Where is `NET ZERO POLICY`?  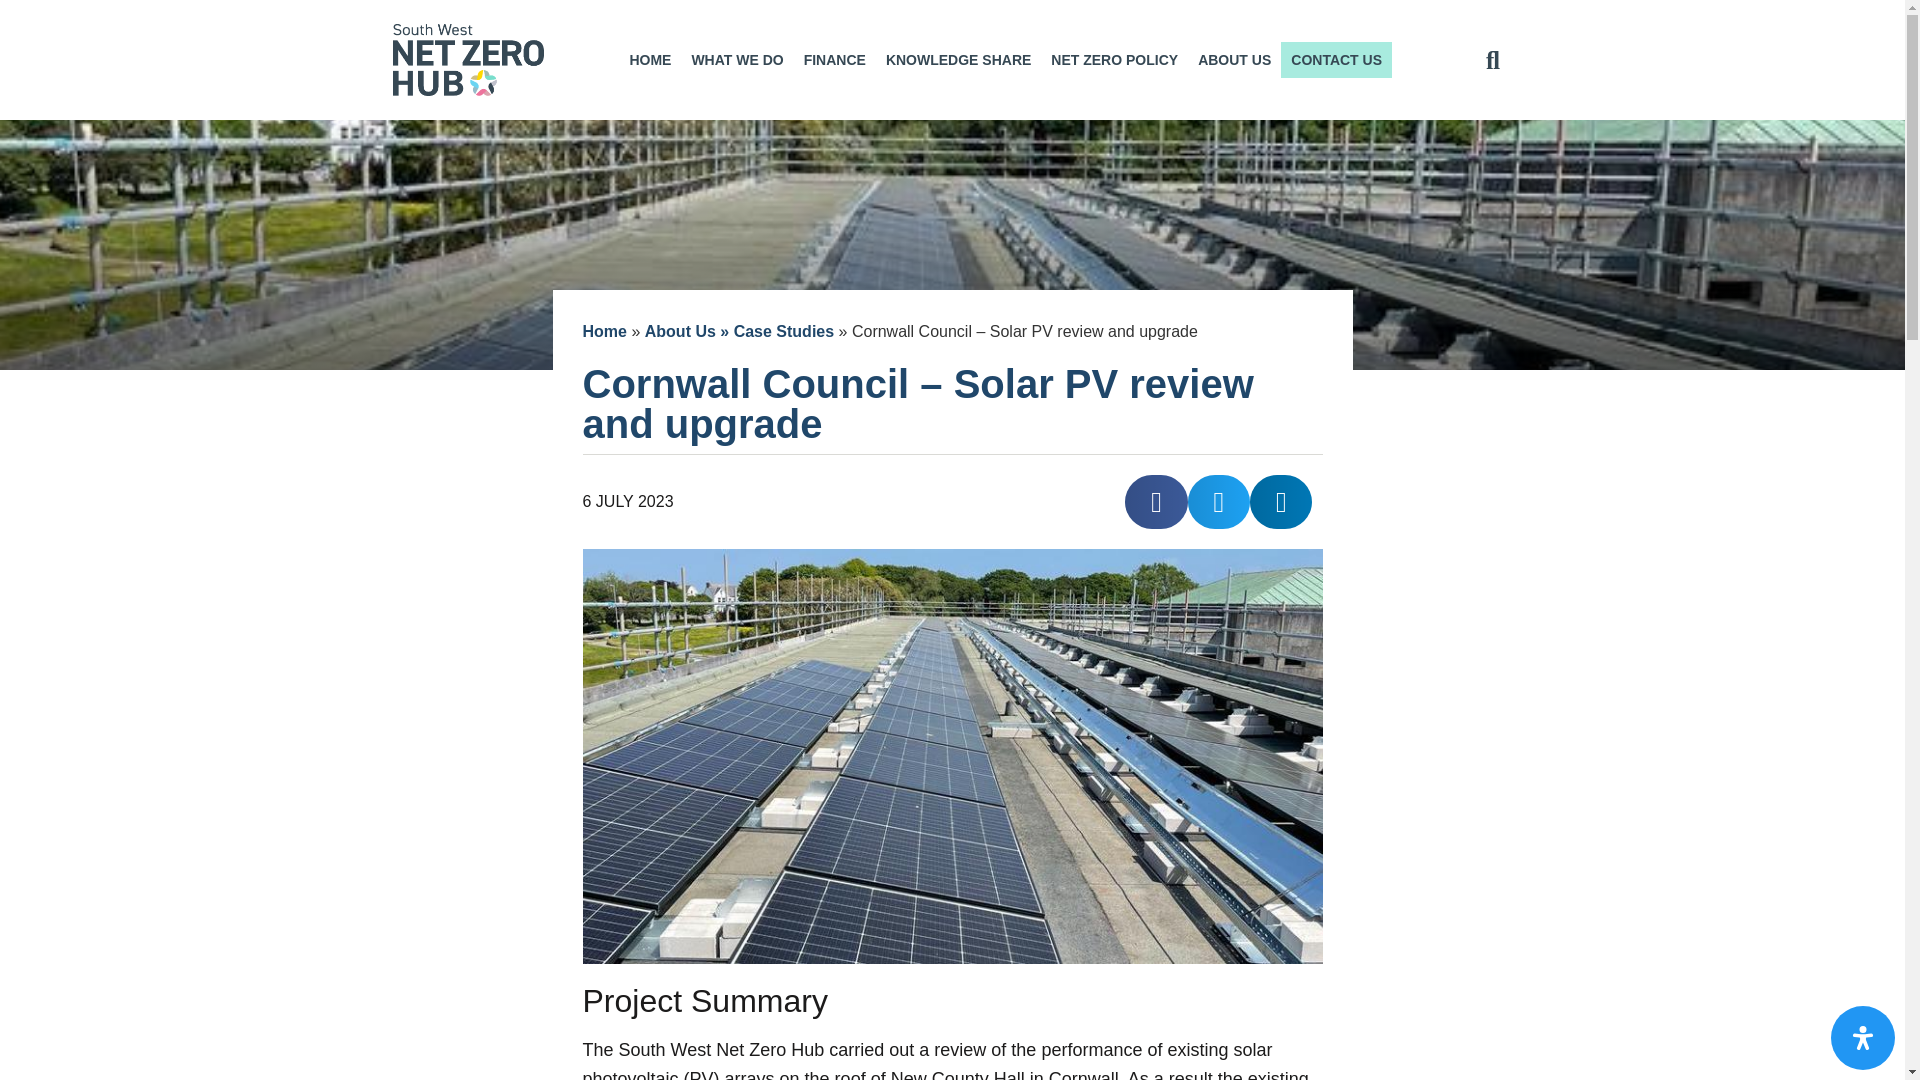
NET ZERO POLICY is located at coordinates (1114, 60).